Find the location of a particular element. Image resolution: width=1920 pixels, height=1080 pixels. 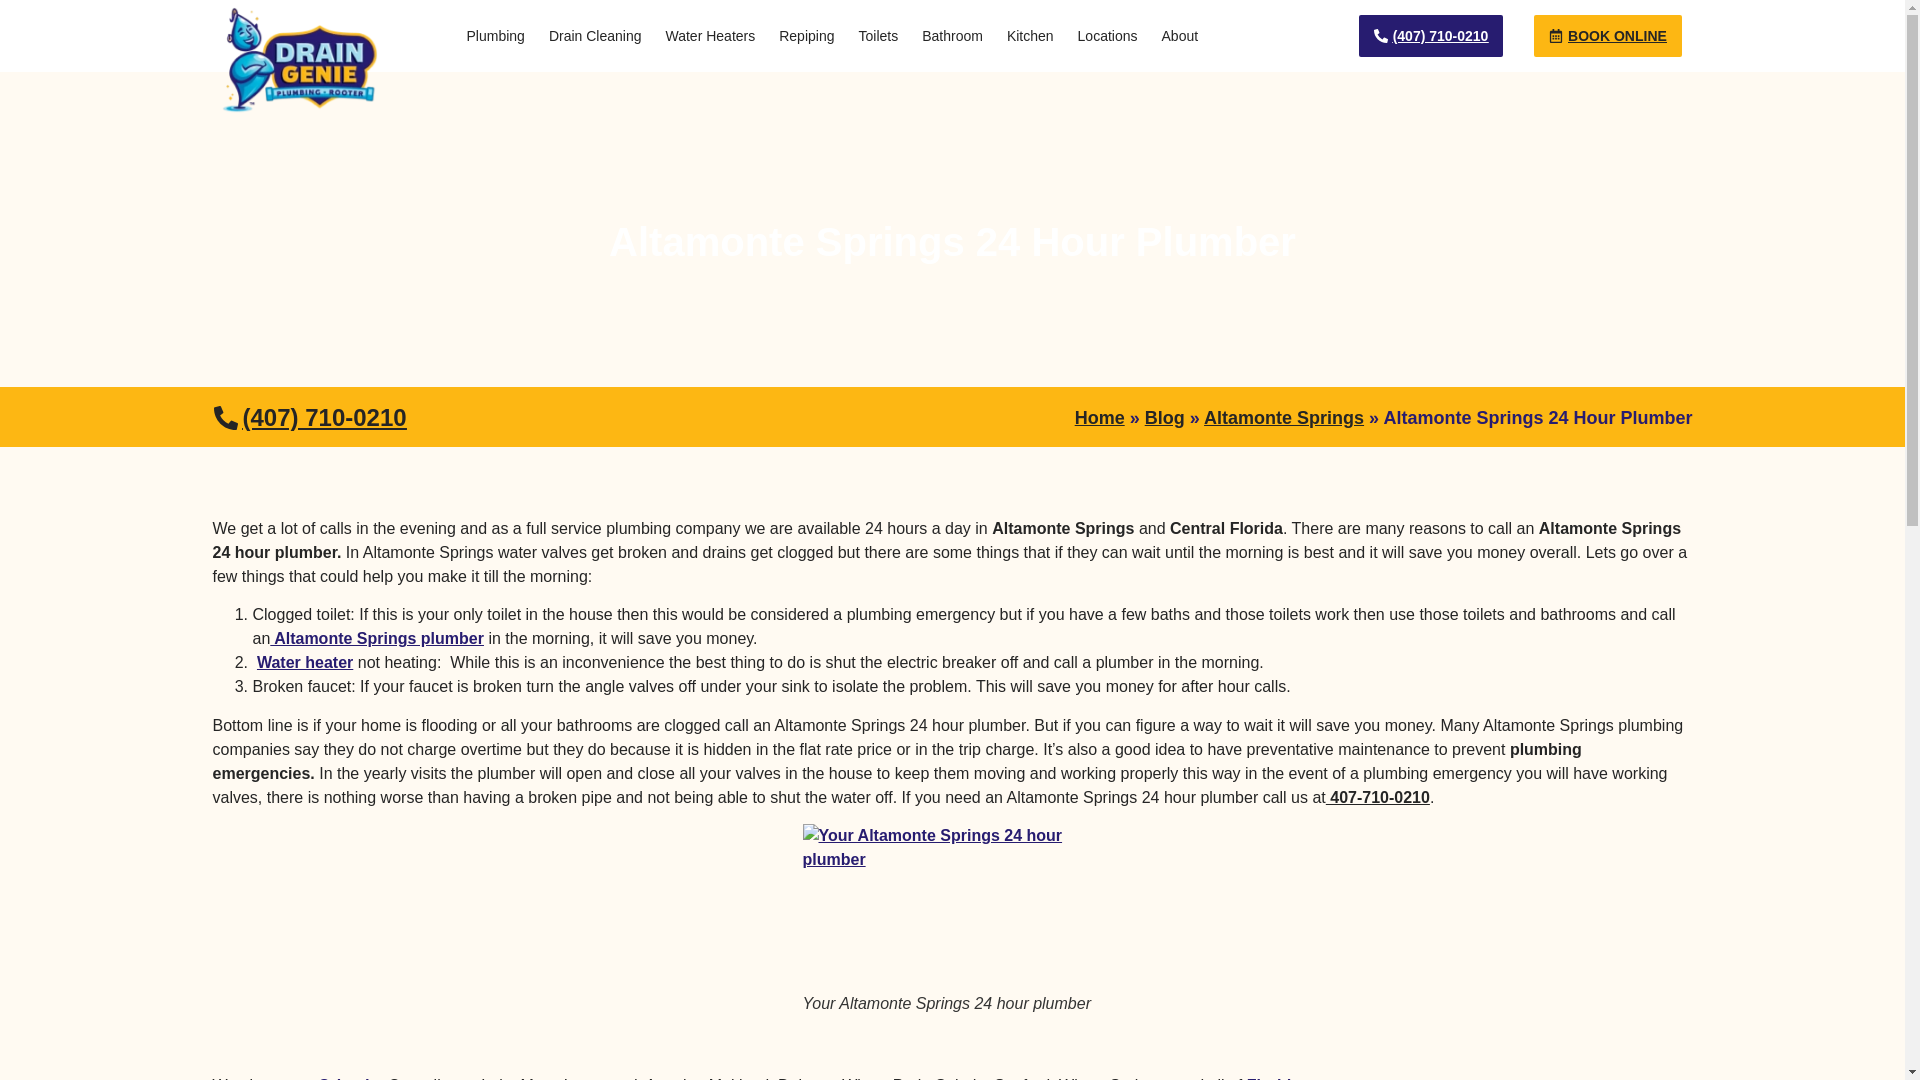

Altamonte Springs Plumbing is located at coordinates (376, 638).